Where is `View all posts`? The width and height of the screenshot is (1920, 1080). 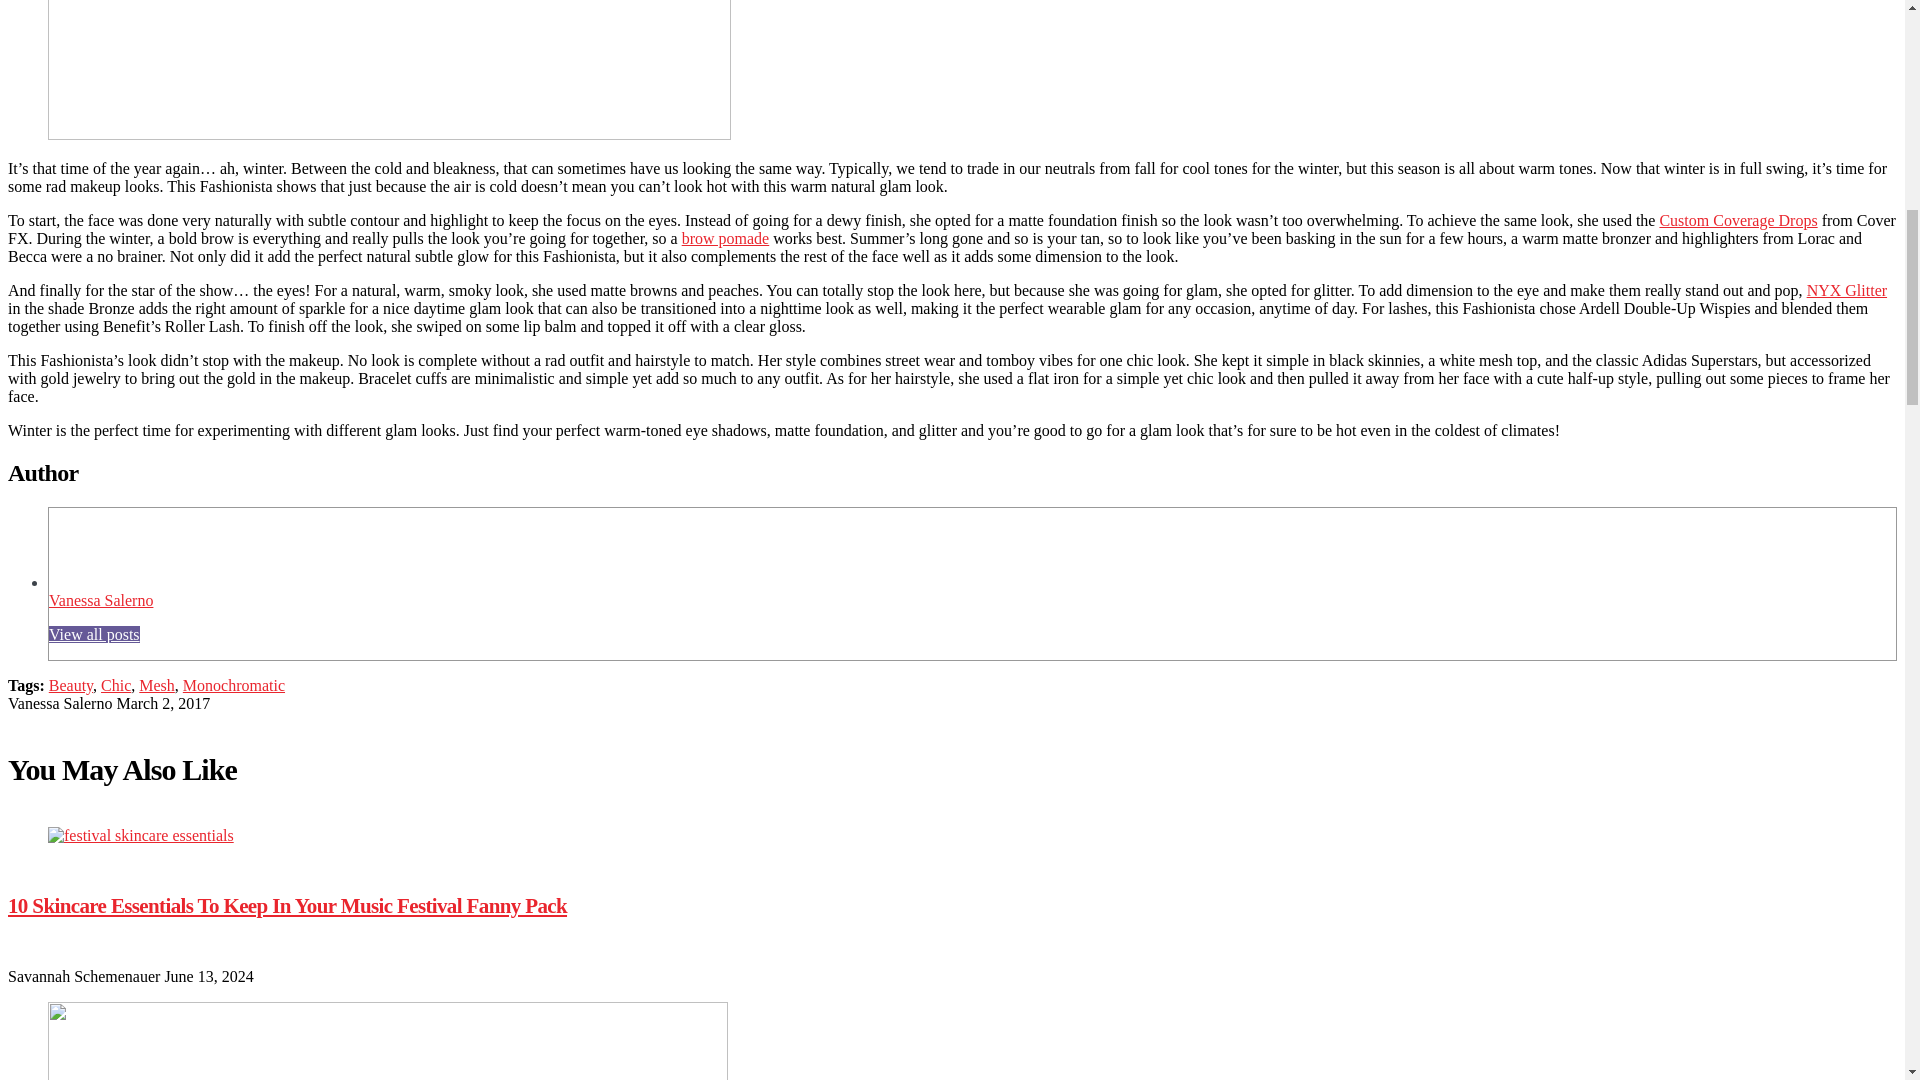 View all posts is located at coordinates (94, 634).